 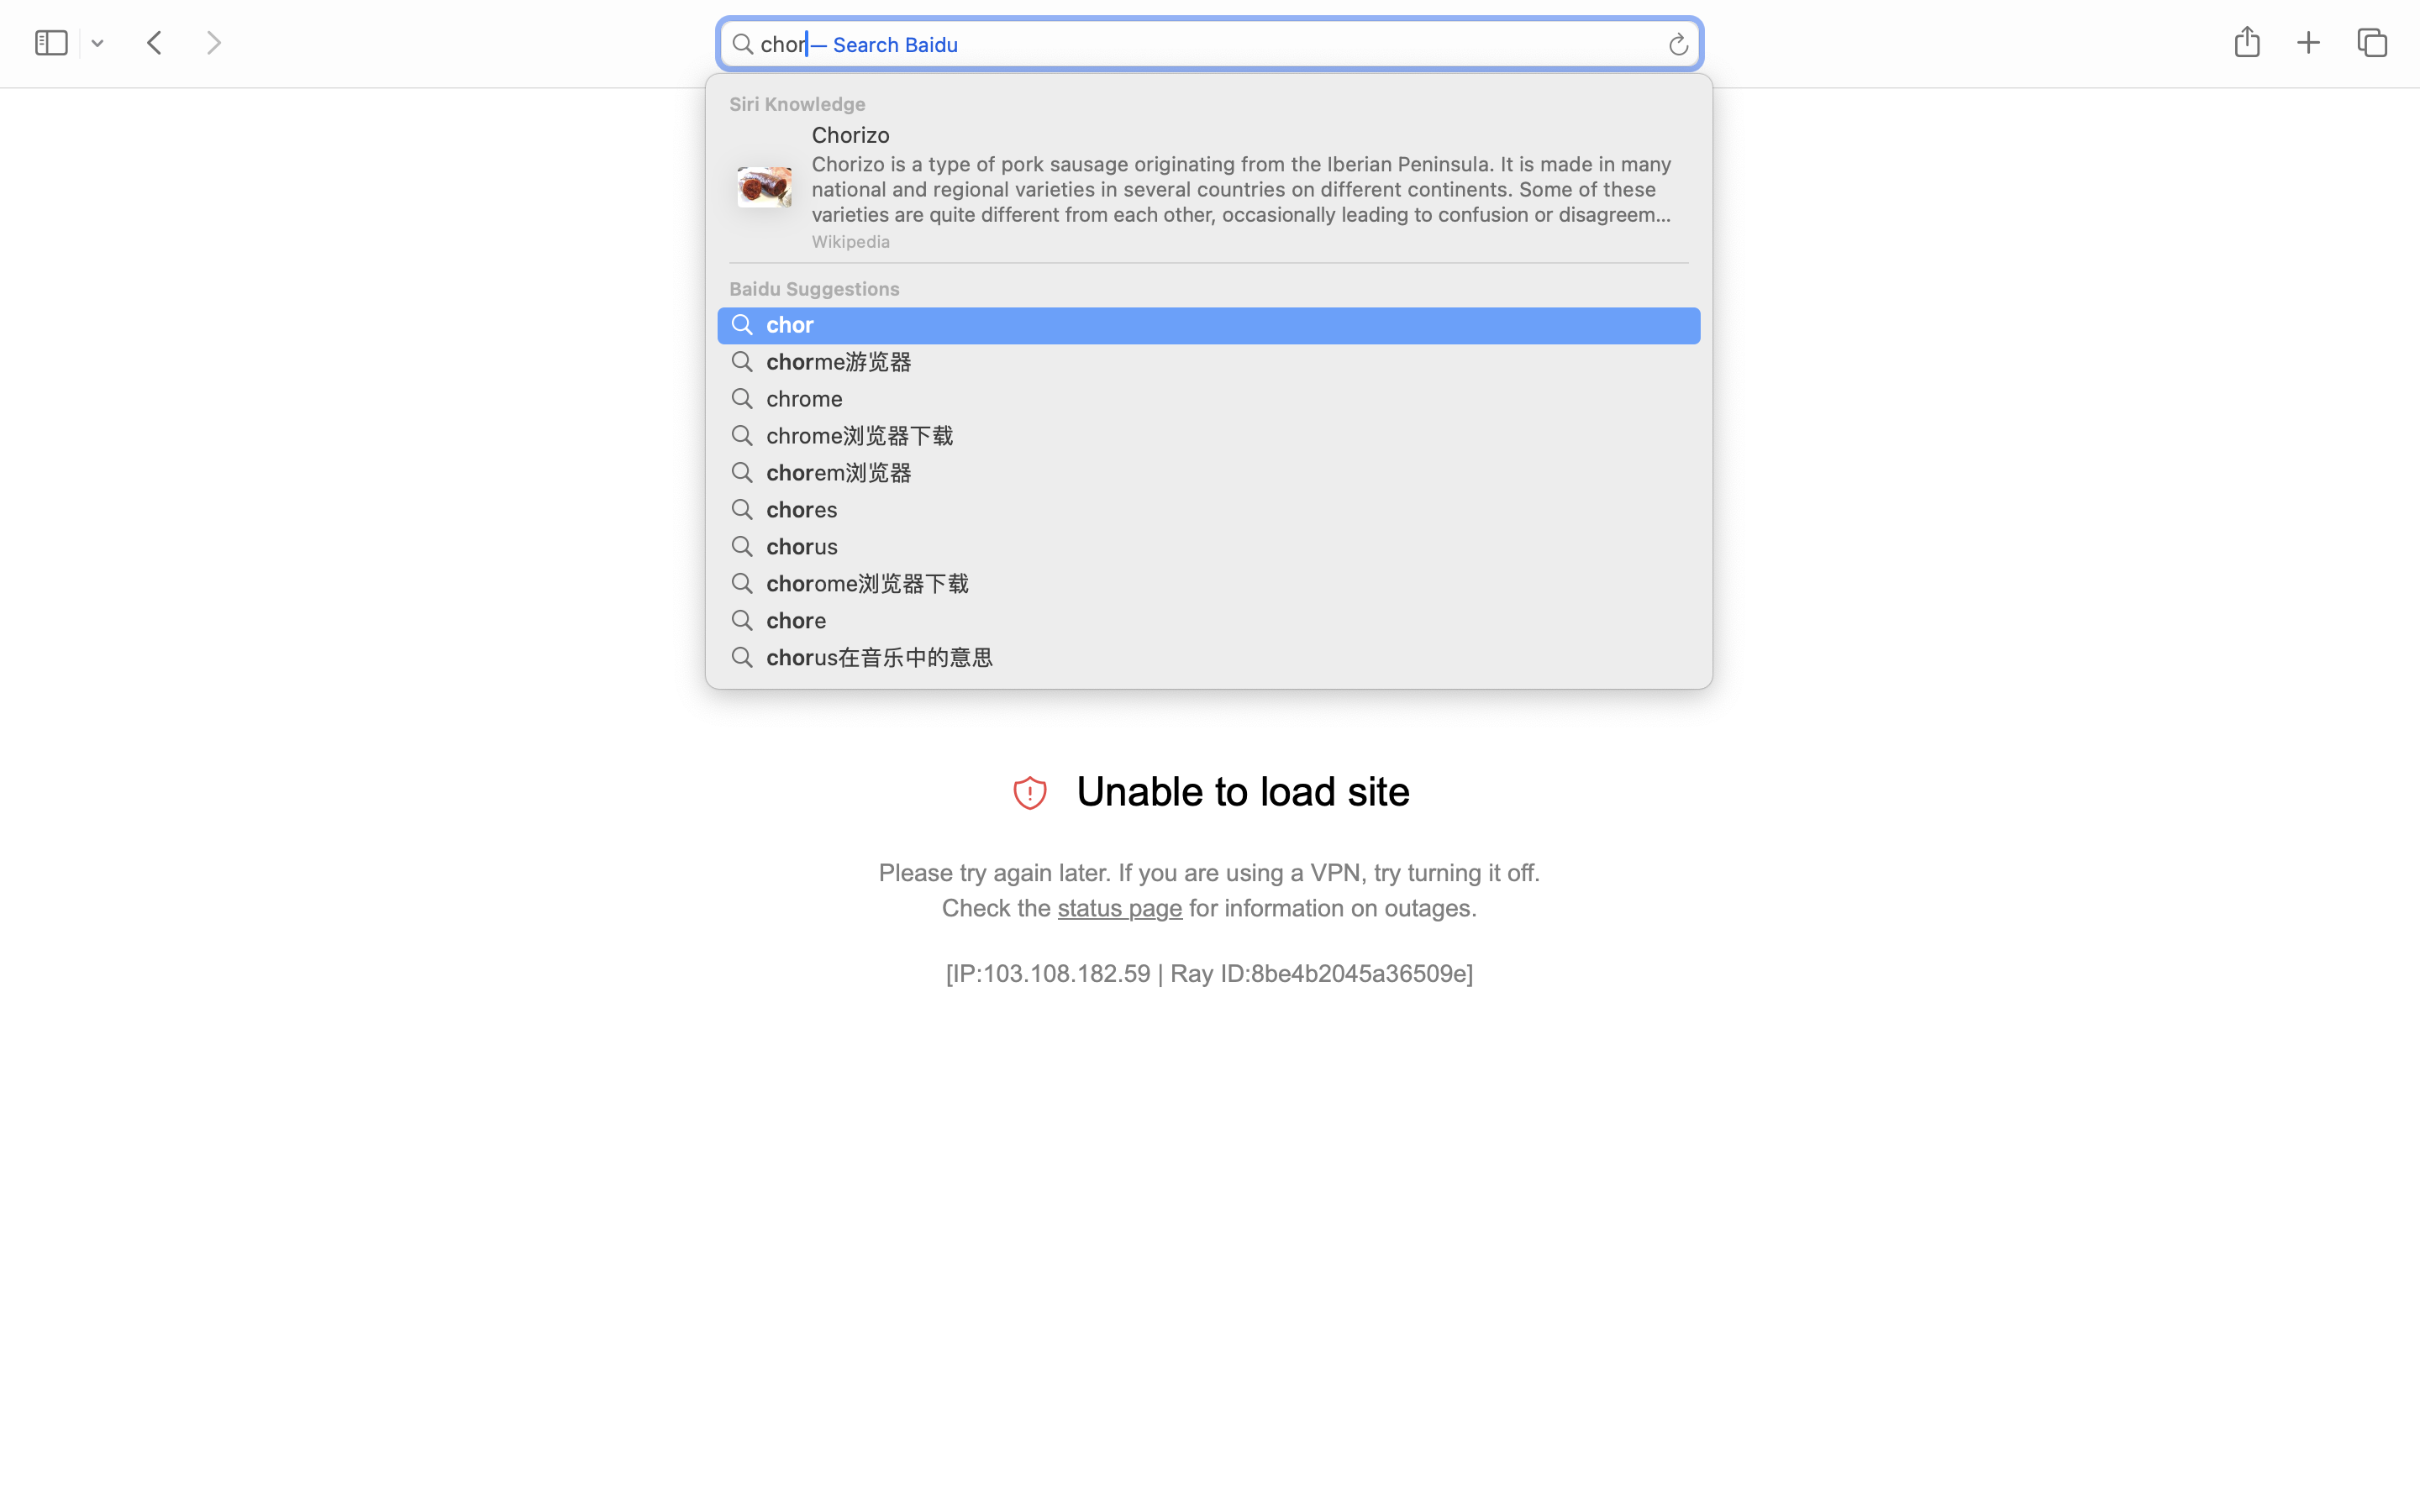 I want to click on Baidu Suggestions, so click(x=1208, y=289).